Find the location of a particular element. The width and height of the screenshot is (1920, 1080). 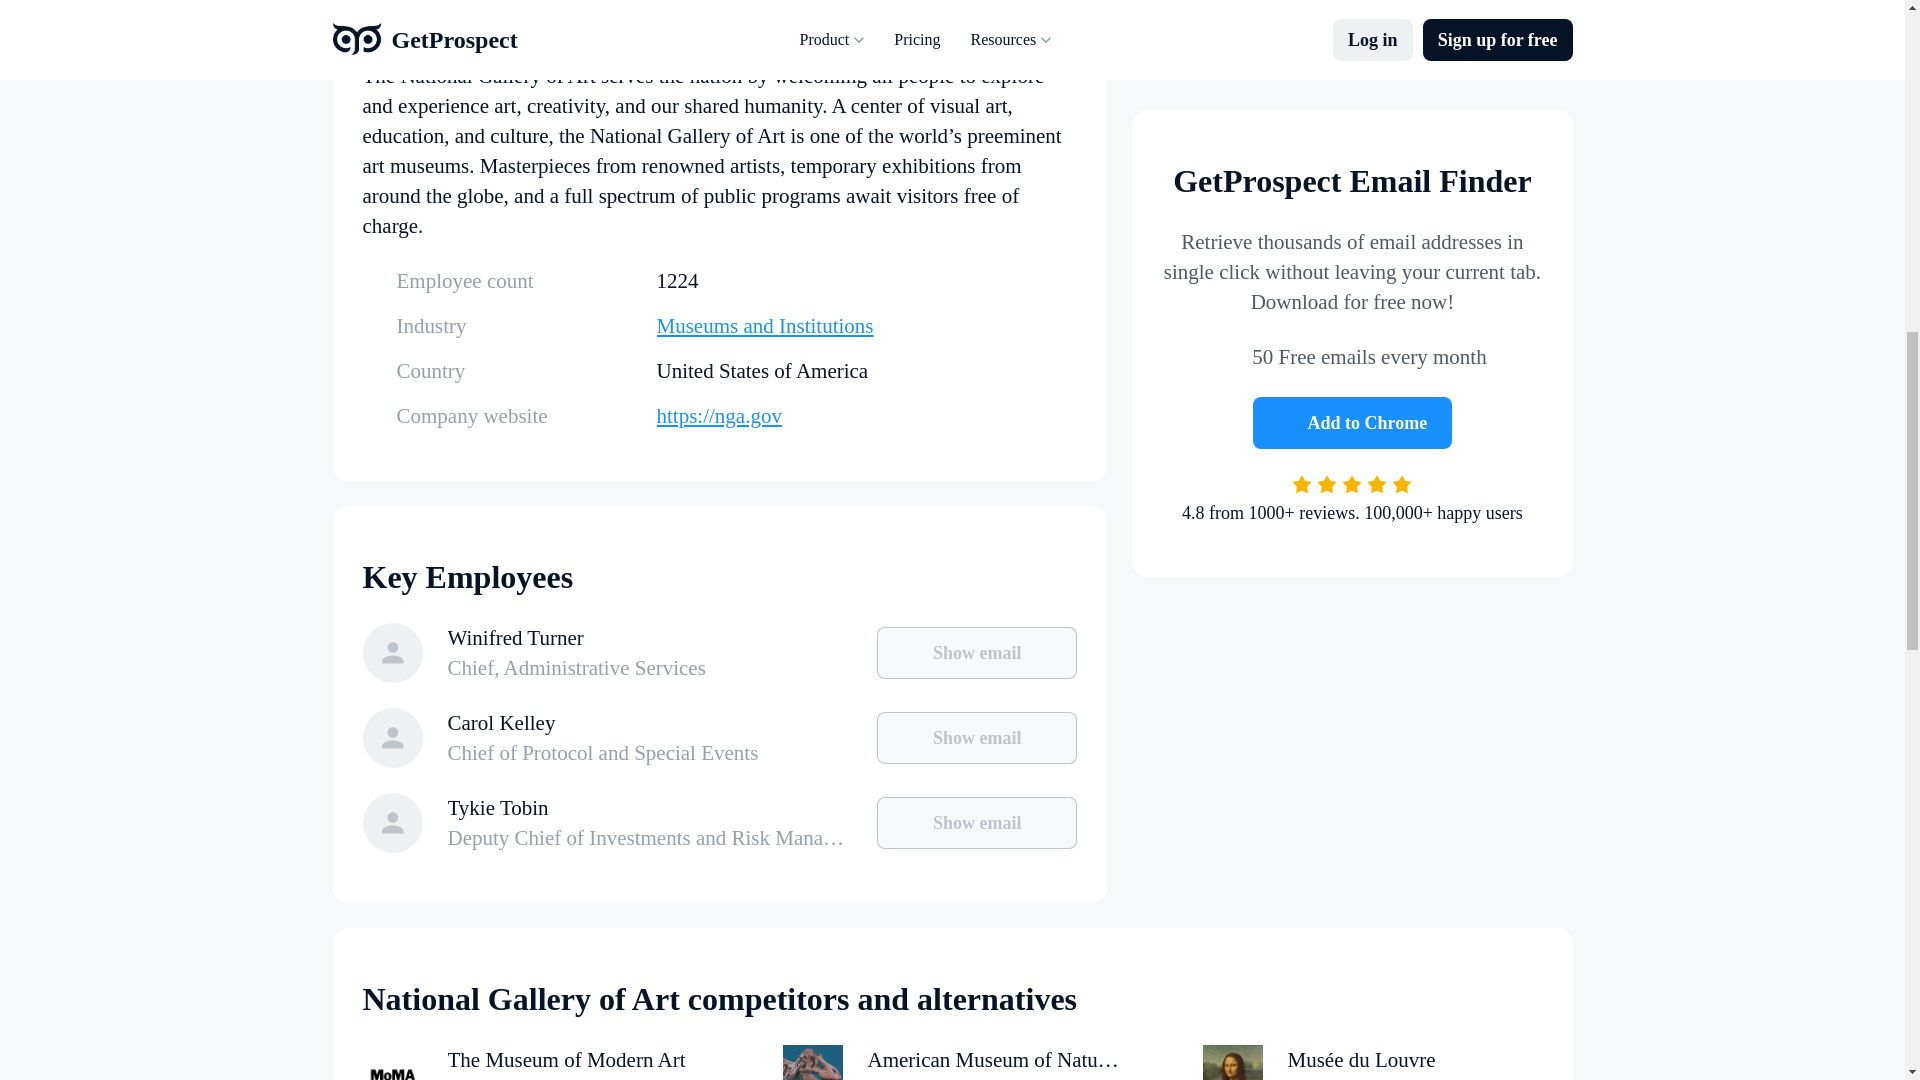

Museums and Institutions is located at coordinates (866, 326).